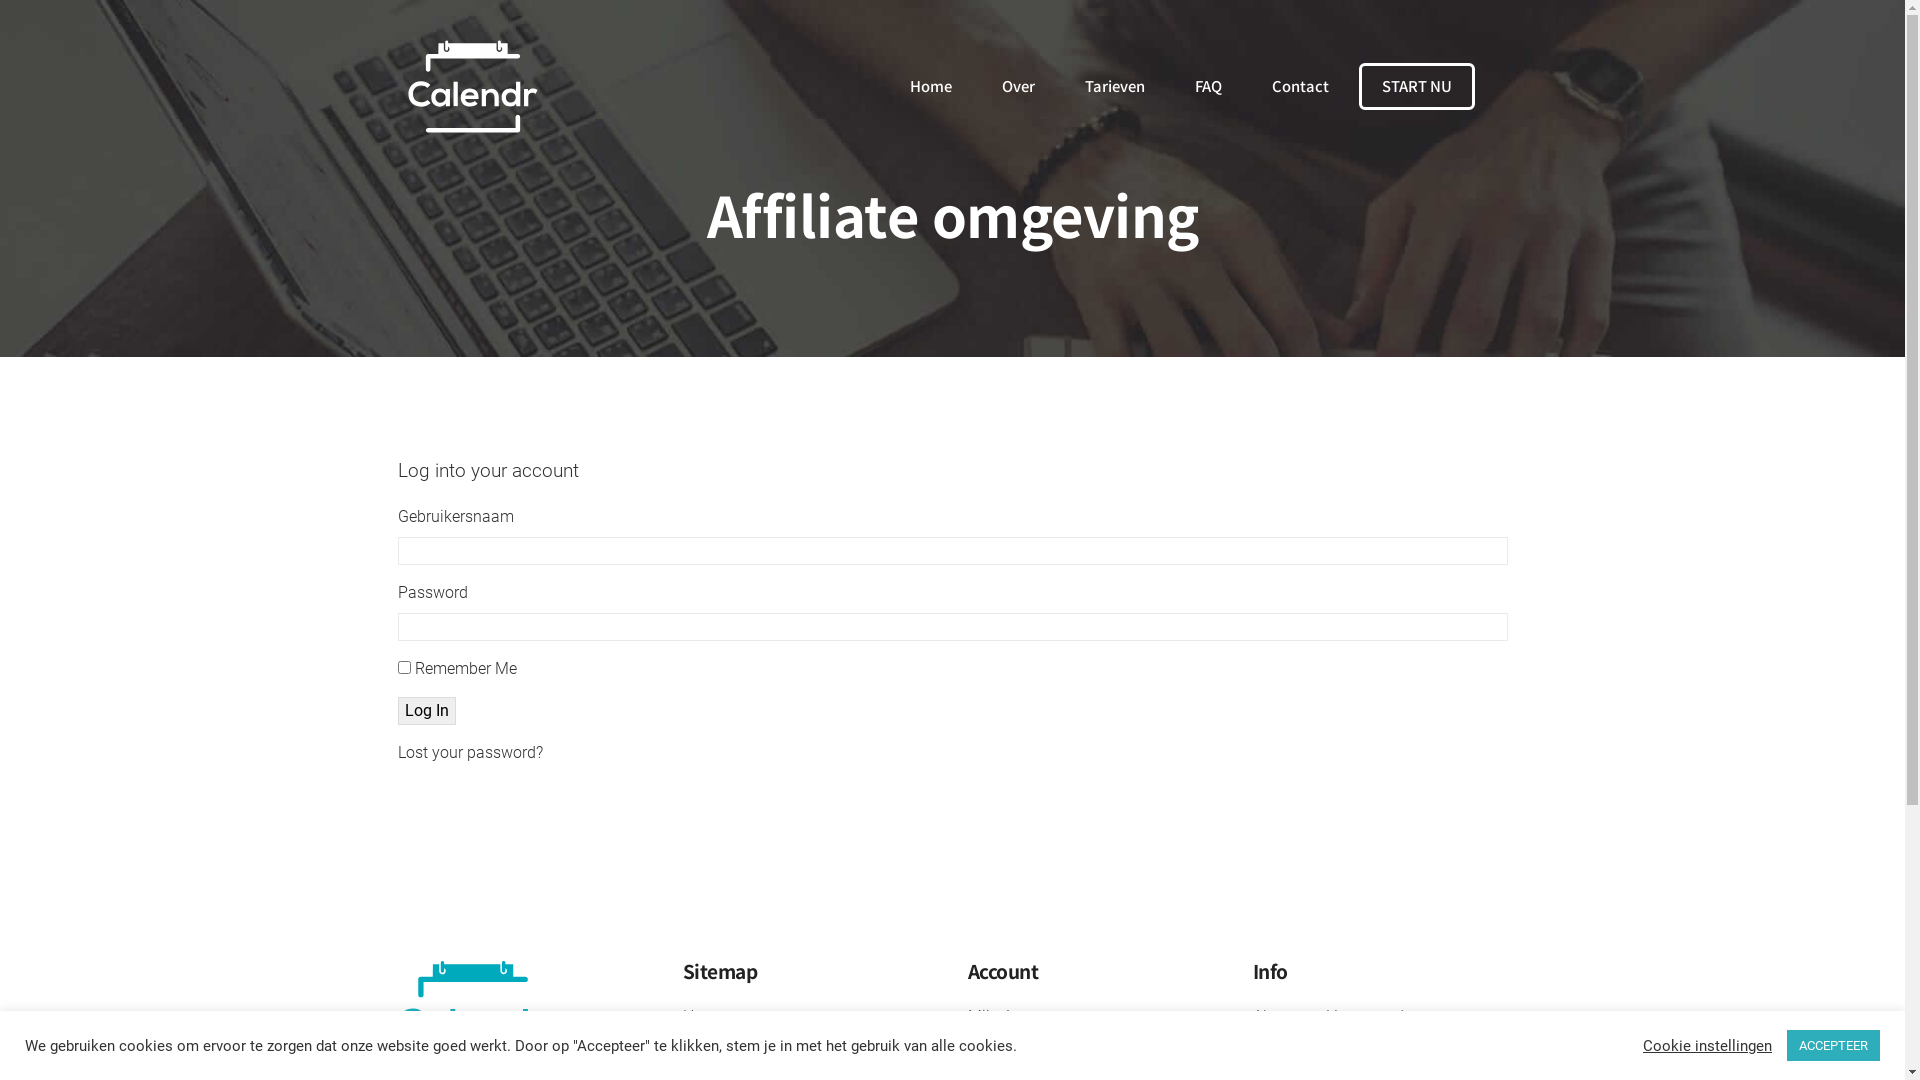  Describe the element at coordinates (1708, 1045) in the screenshot. I see `Cookie instellingen` at that location.